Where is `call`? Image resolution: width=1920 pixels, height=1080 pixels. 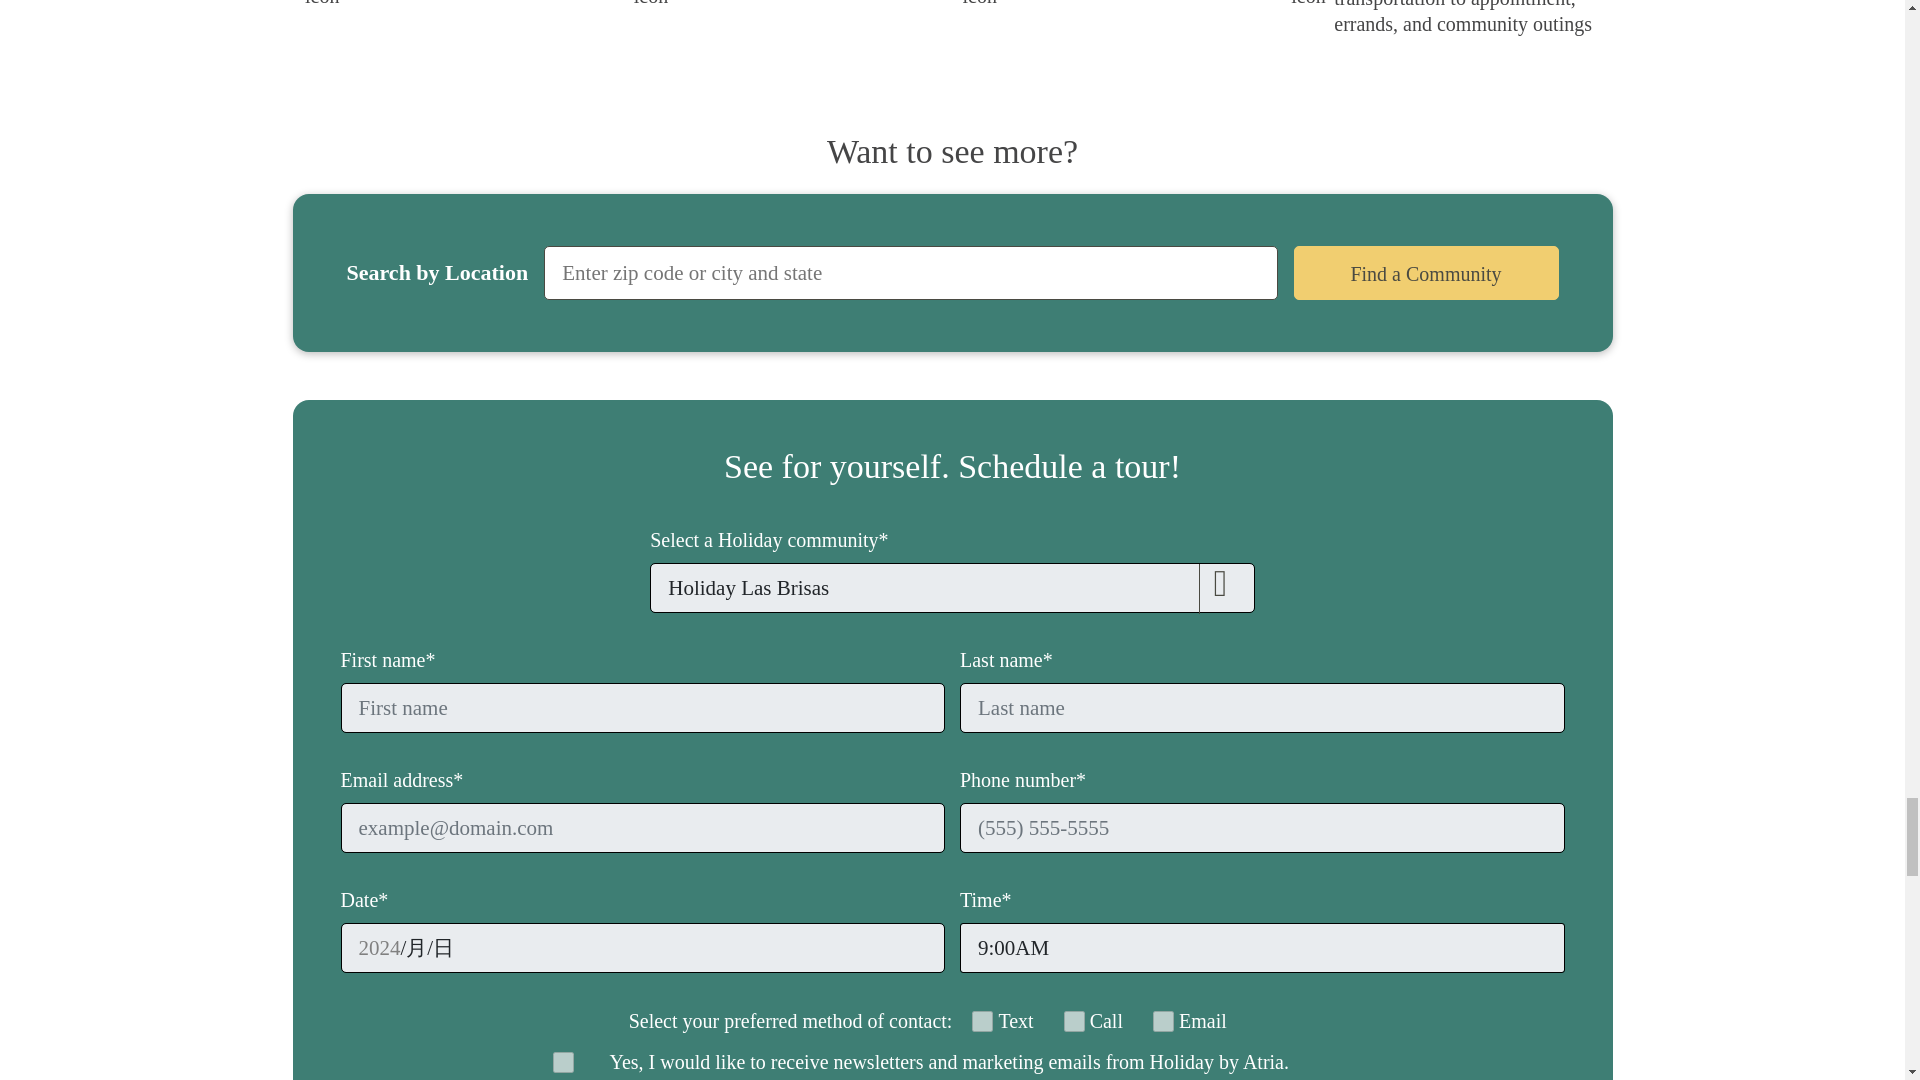 call is located at coordinates (1074, 1021).